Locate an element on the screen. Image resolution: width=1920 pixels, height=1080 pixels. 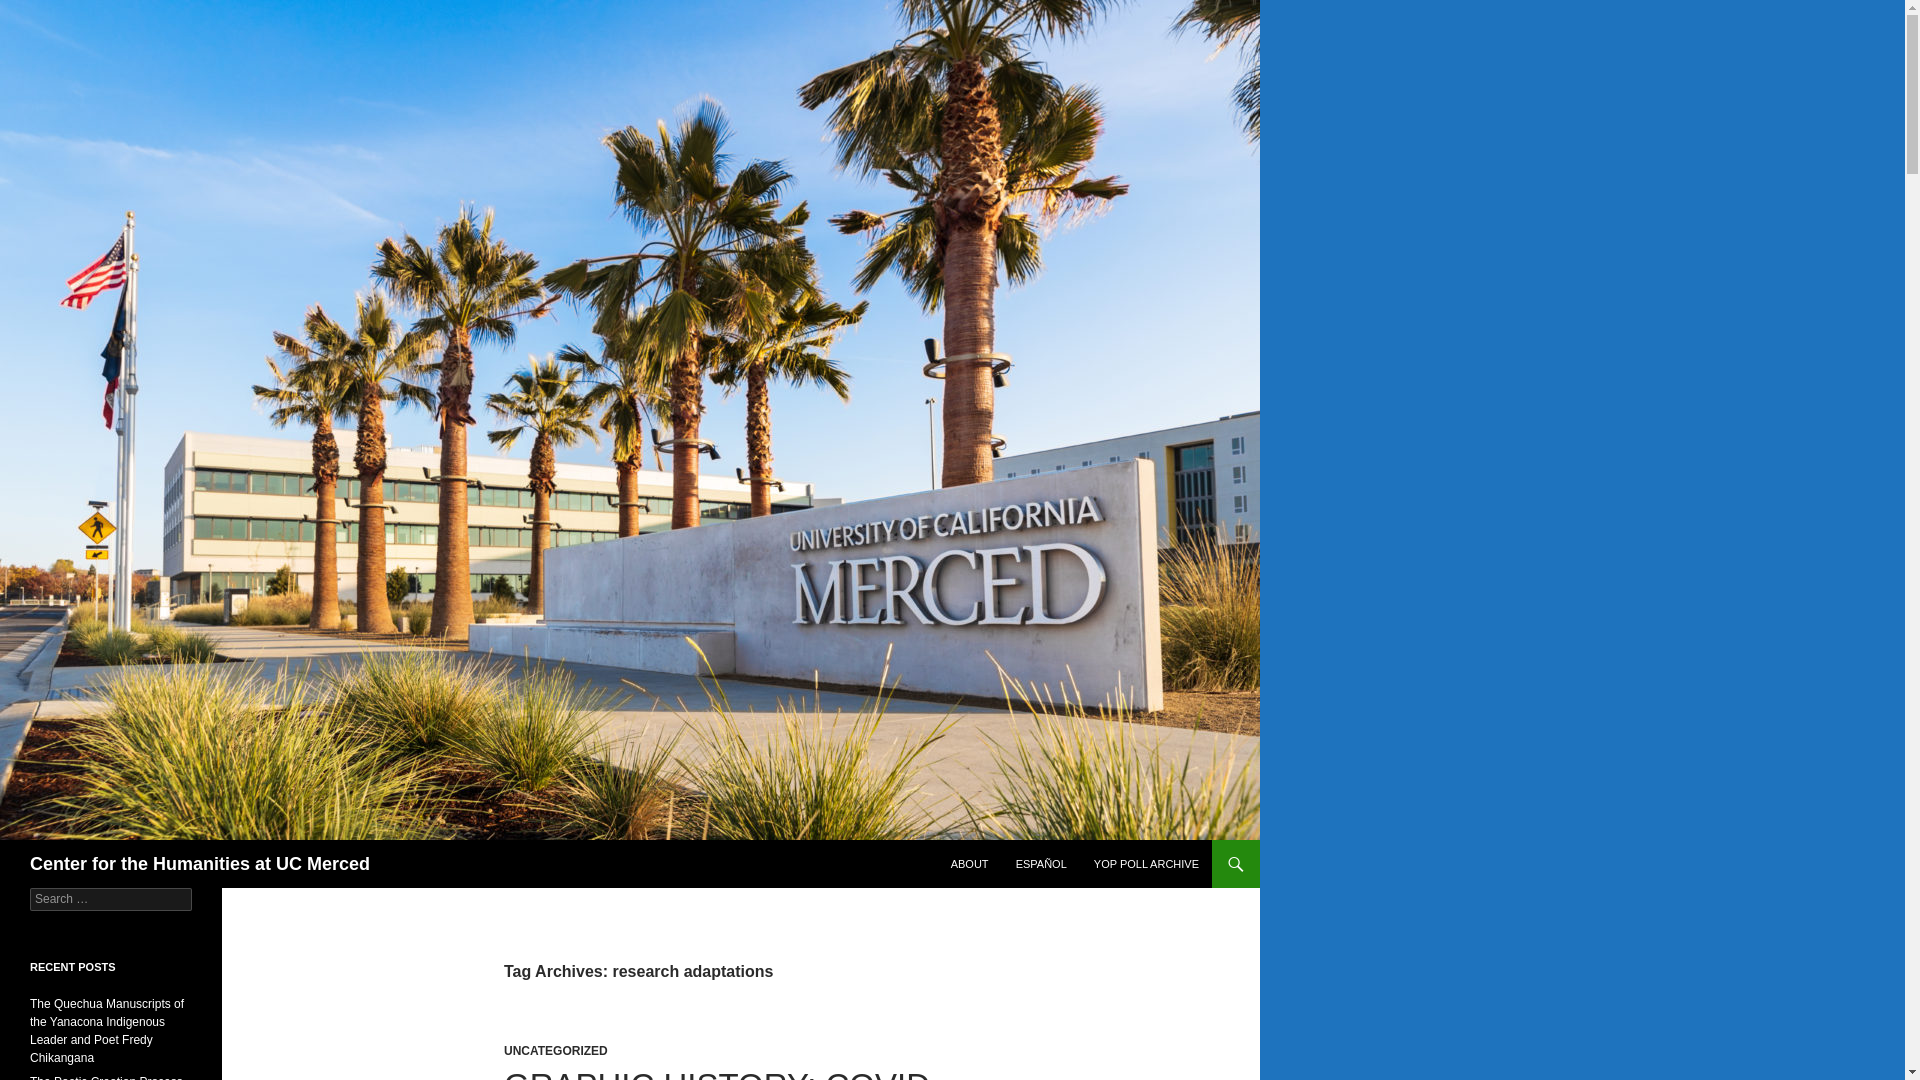
Center for the Humanities at UC Merced is located at coordinates (200, 864).